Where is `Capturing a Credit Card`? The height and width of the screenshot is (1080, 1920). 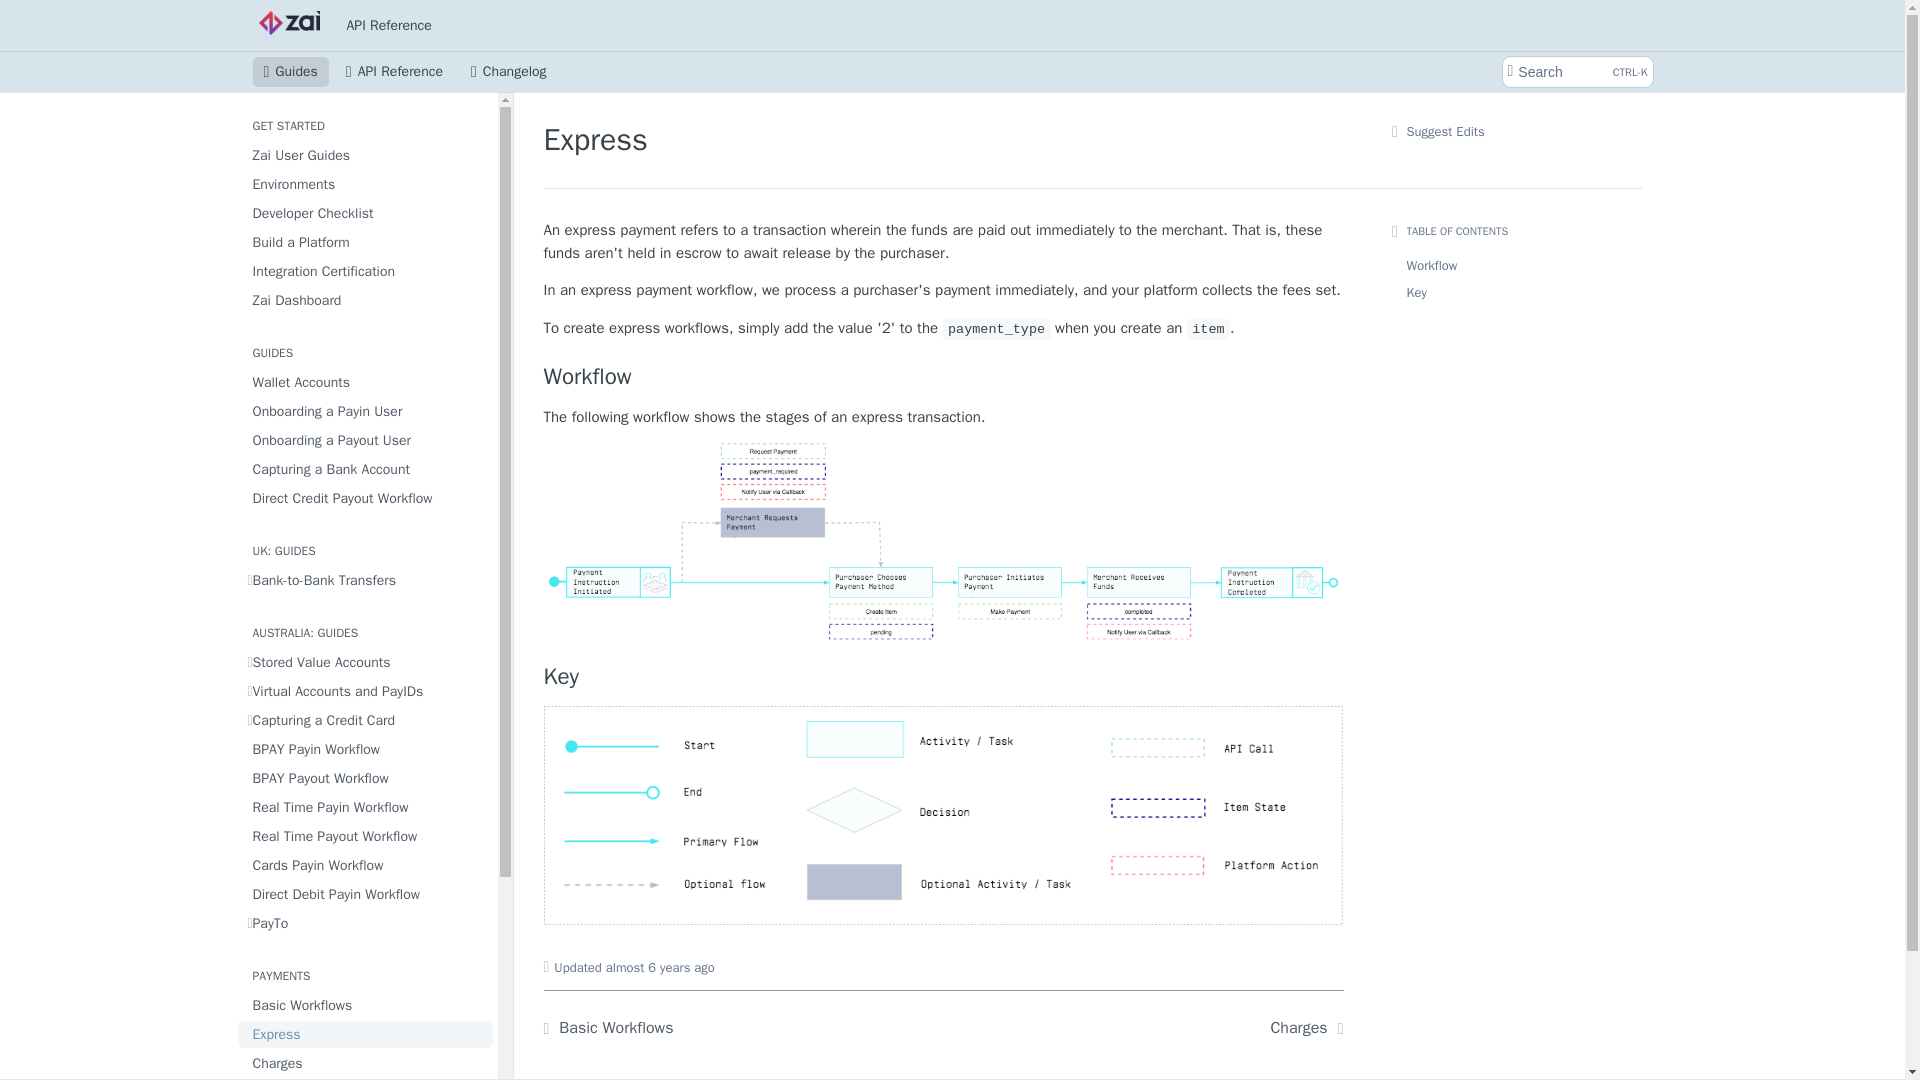 Capturing a Credit Card is located at coordinates (366, 720).